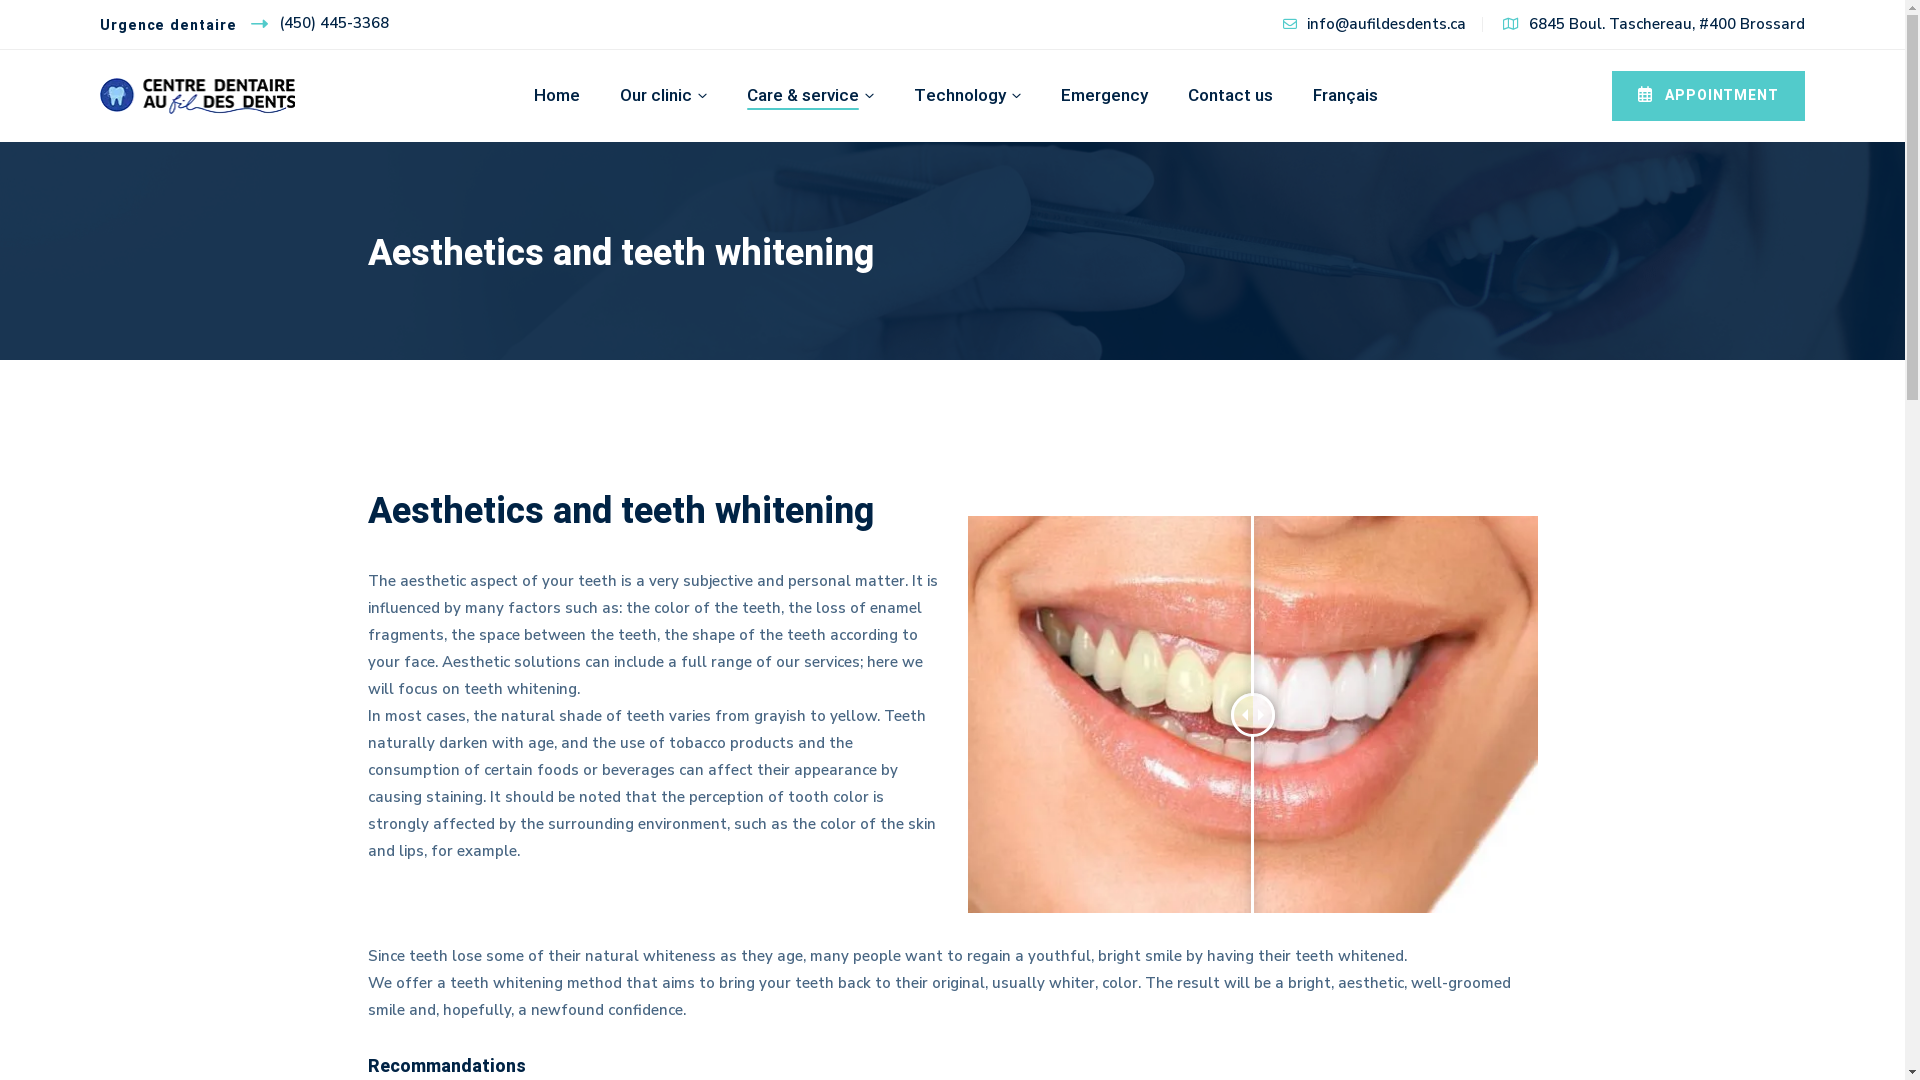 This screenshot has width=1920, height=1080. Describe the element at coordinates (664, 96) in the screenshot. I see `Our clinic` at that location.